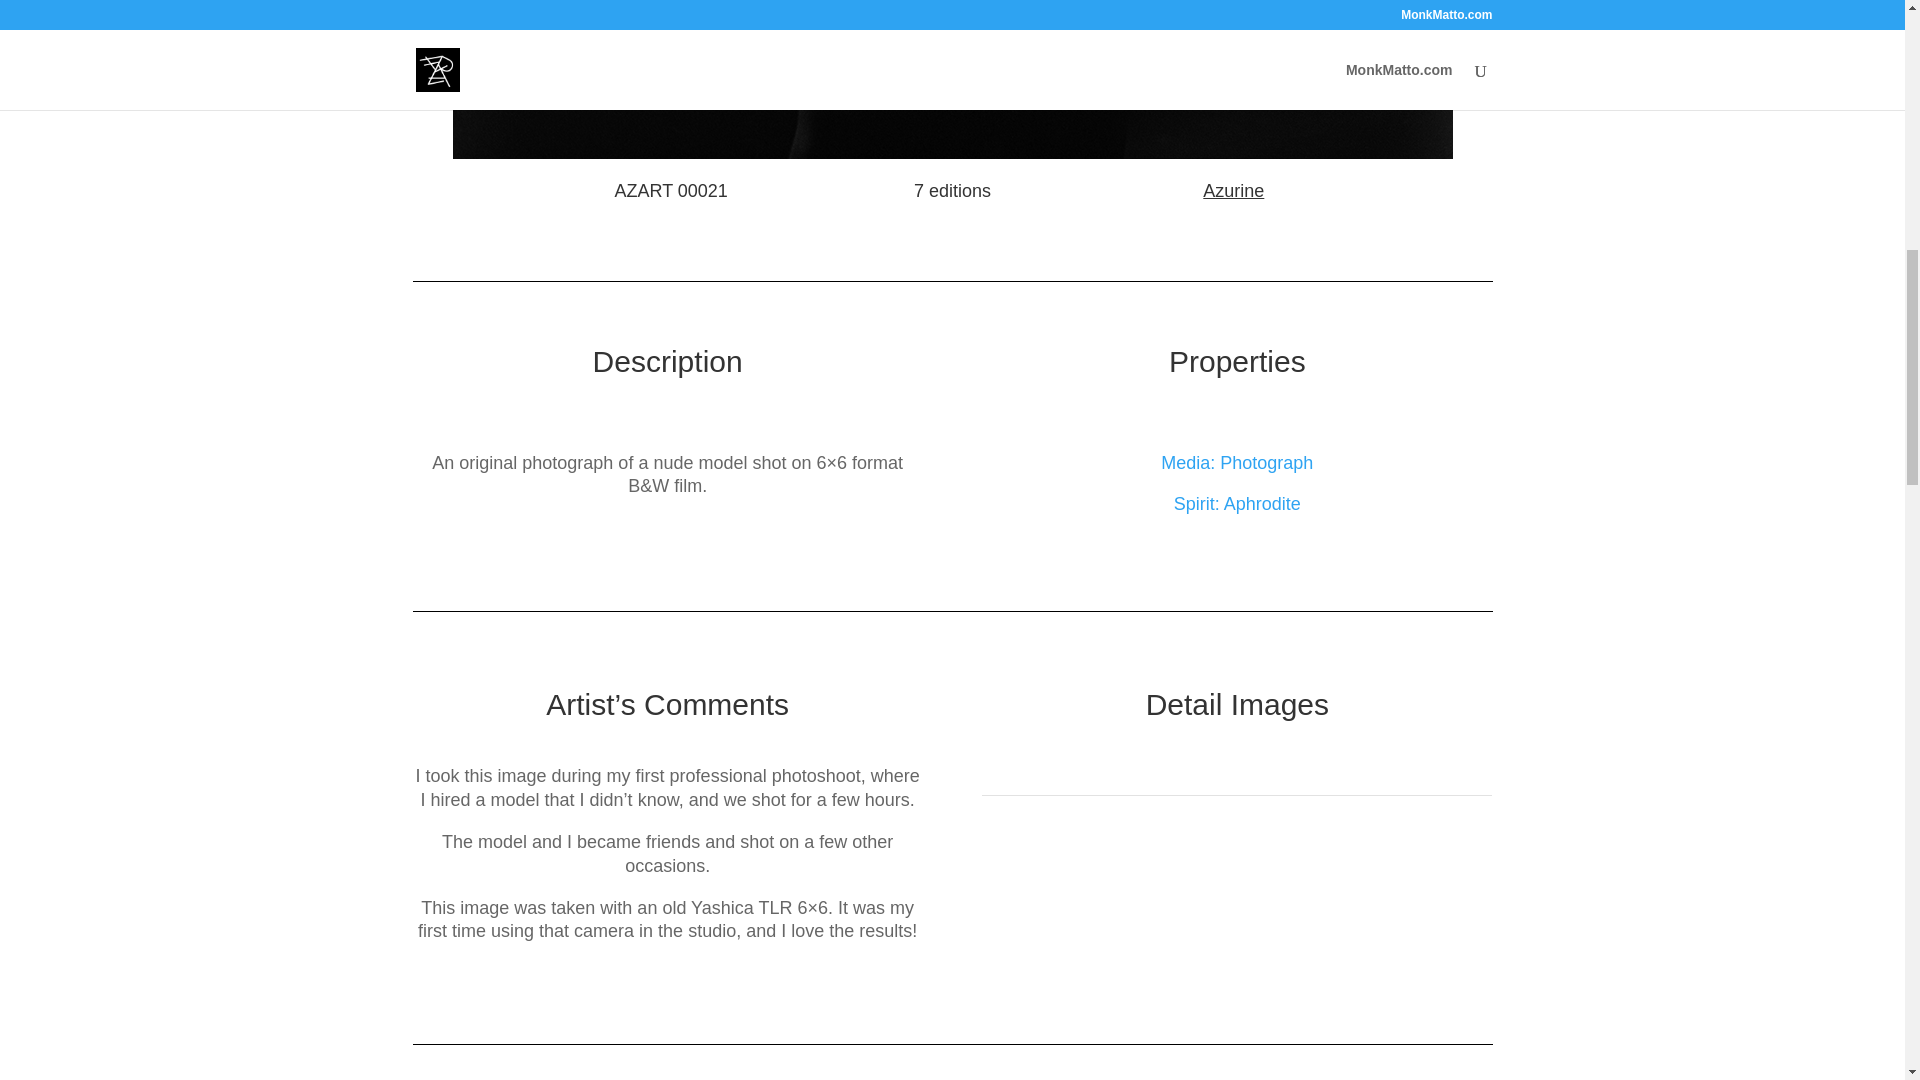  What do you see at coordinates (951, 79) in the screenshot?
I see `RimLitNude` at bounding box center [951, 79].